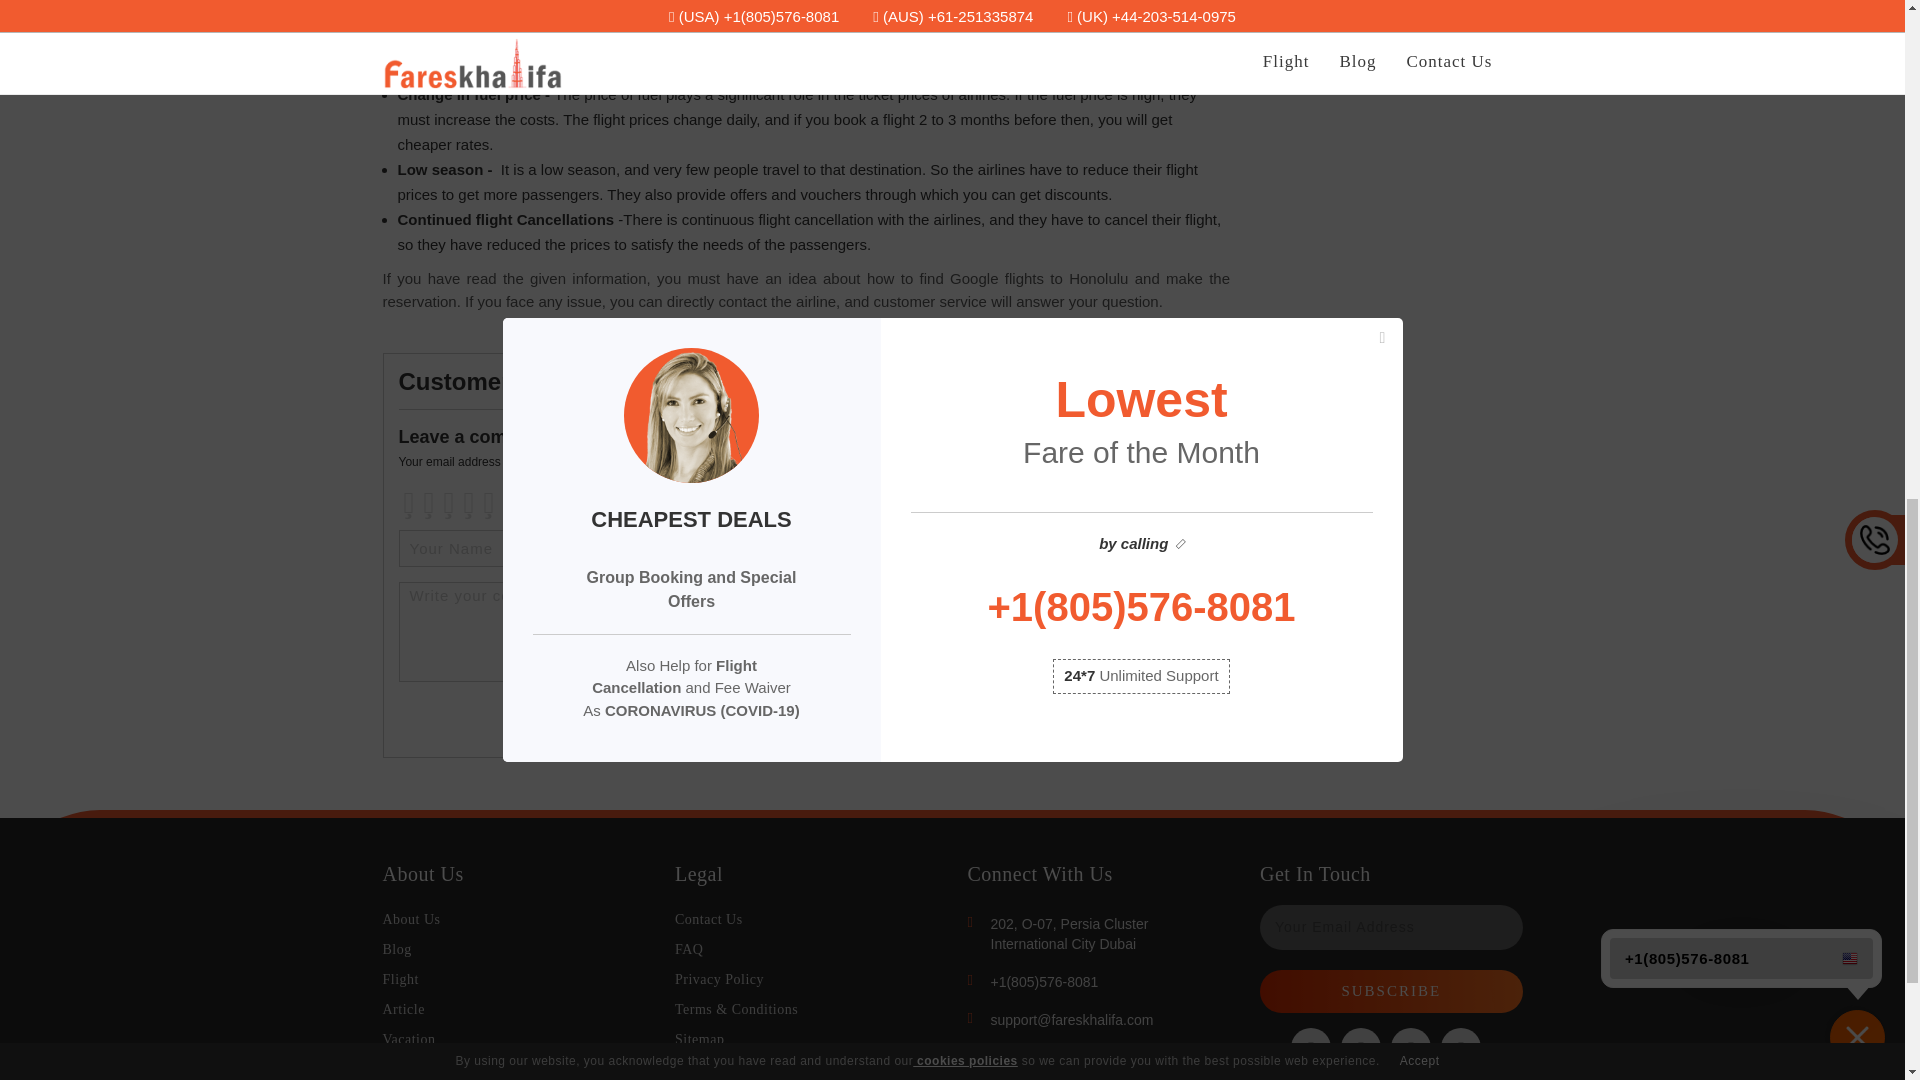  I want to click on Flight, so click(400, 980).